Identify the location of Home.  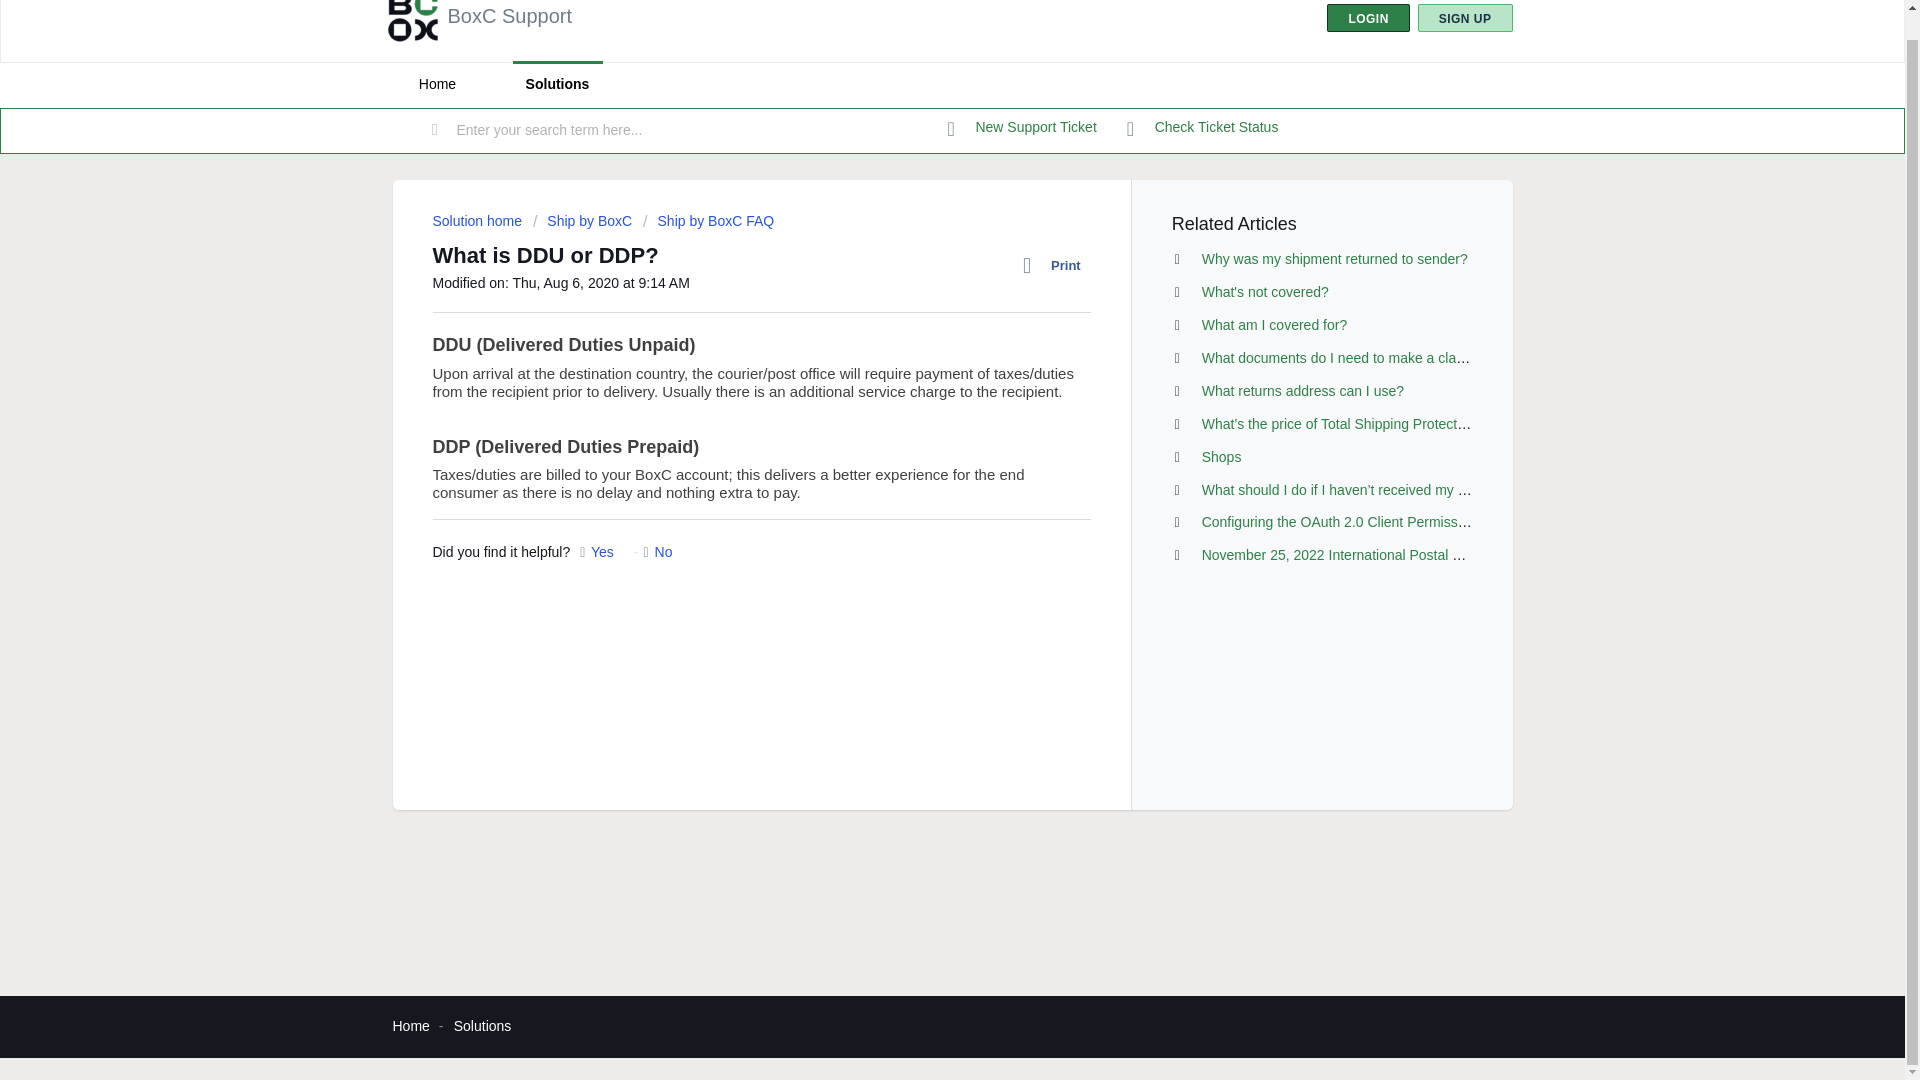
(410, 1026).